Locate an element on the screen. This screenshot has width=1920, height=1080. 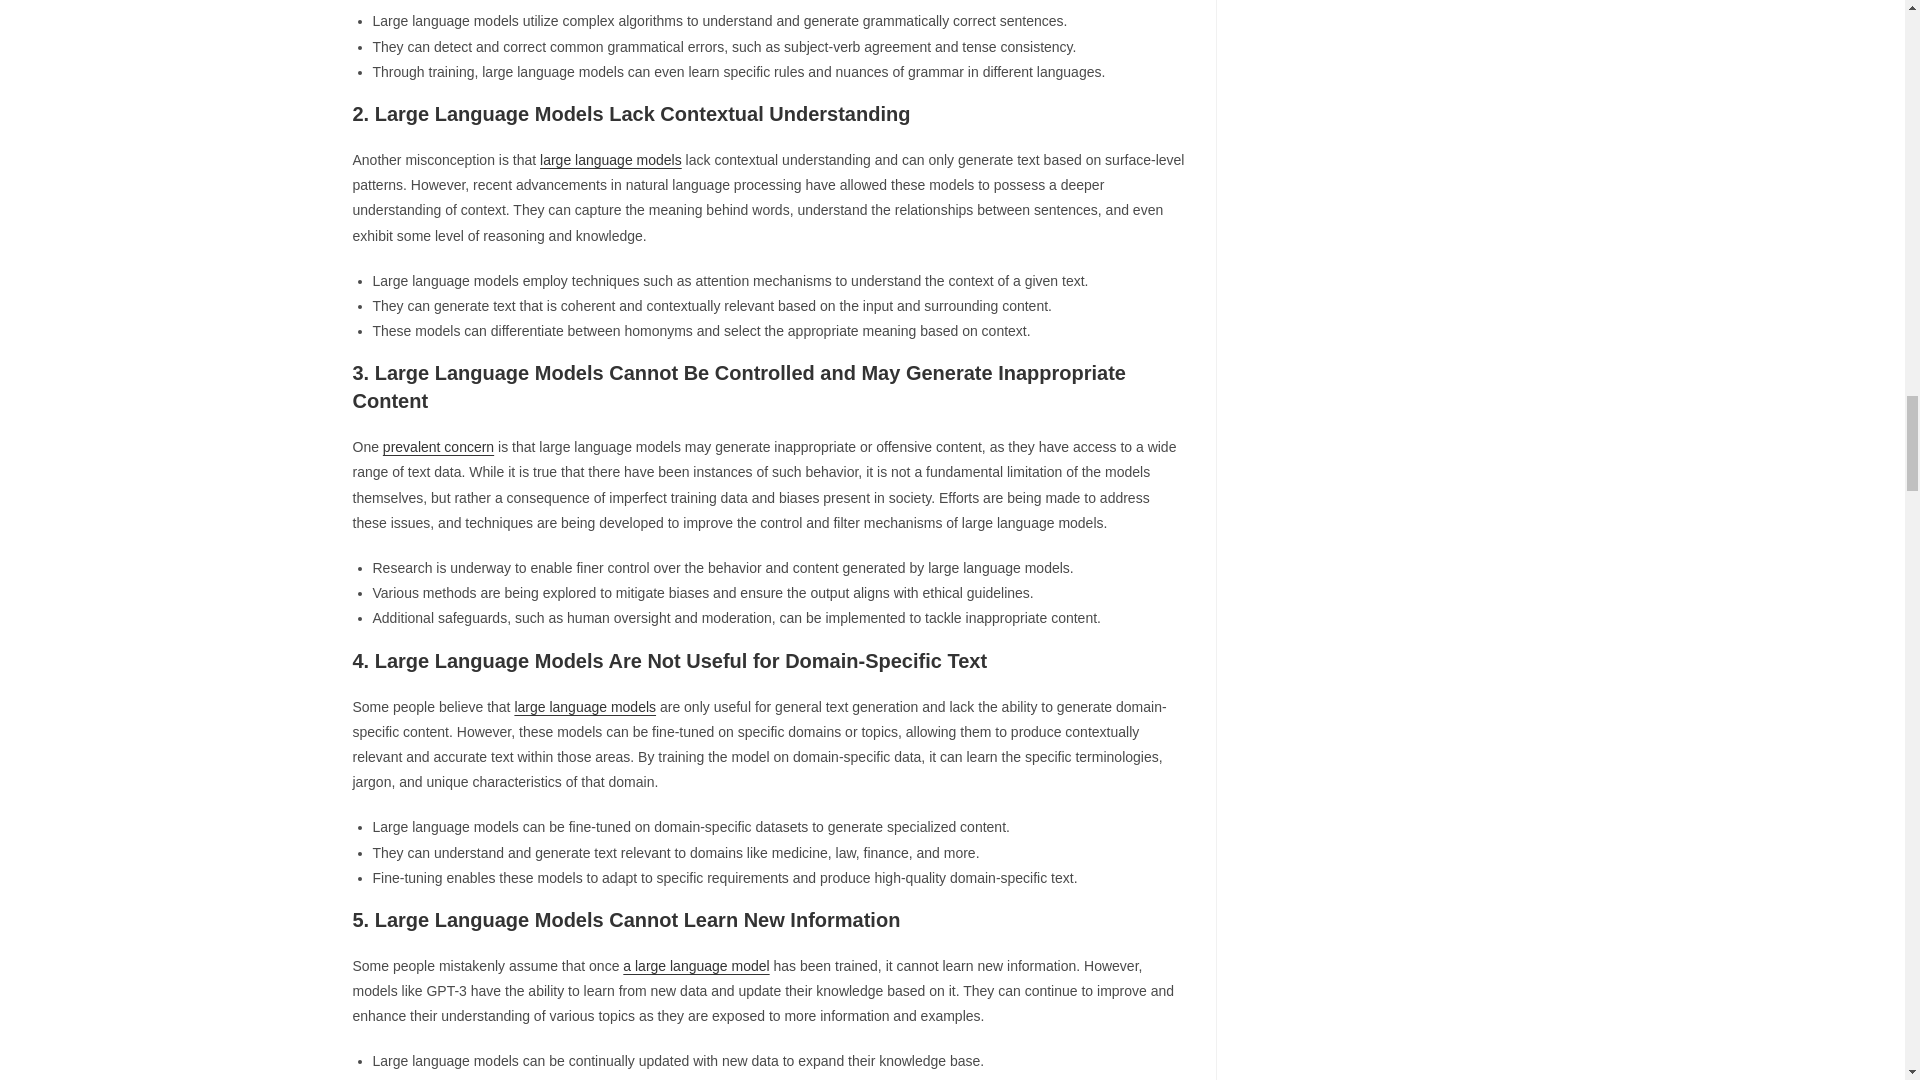
a large language model is located at coordinates (696, 966).